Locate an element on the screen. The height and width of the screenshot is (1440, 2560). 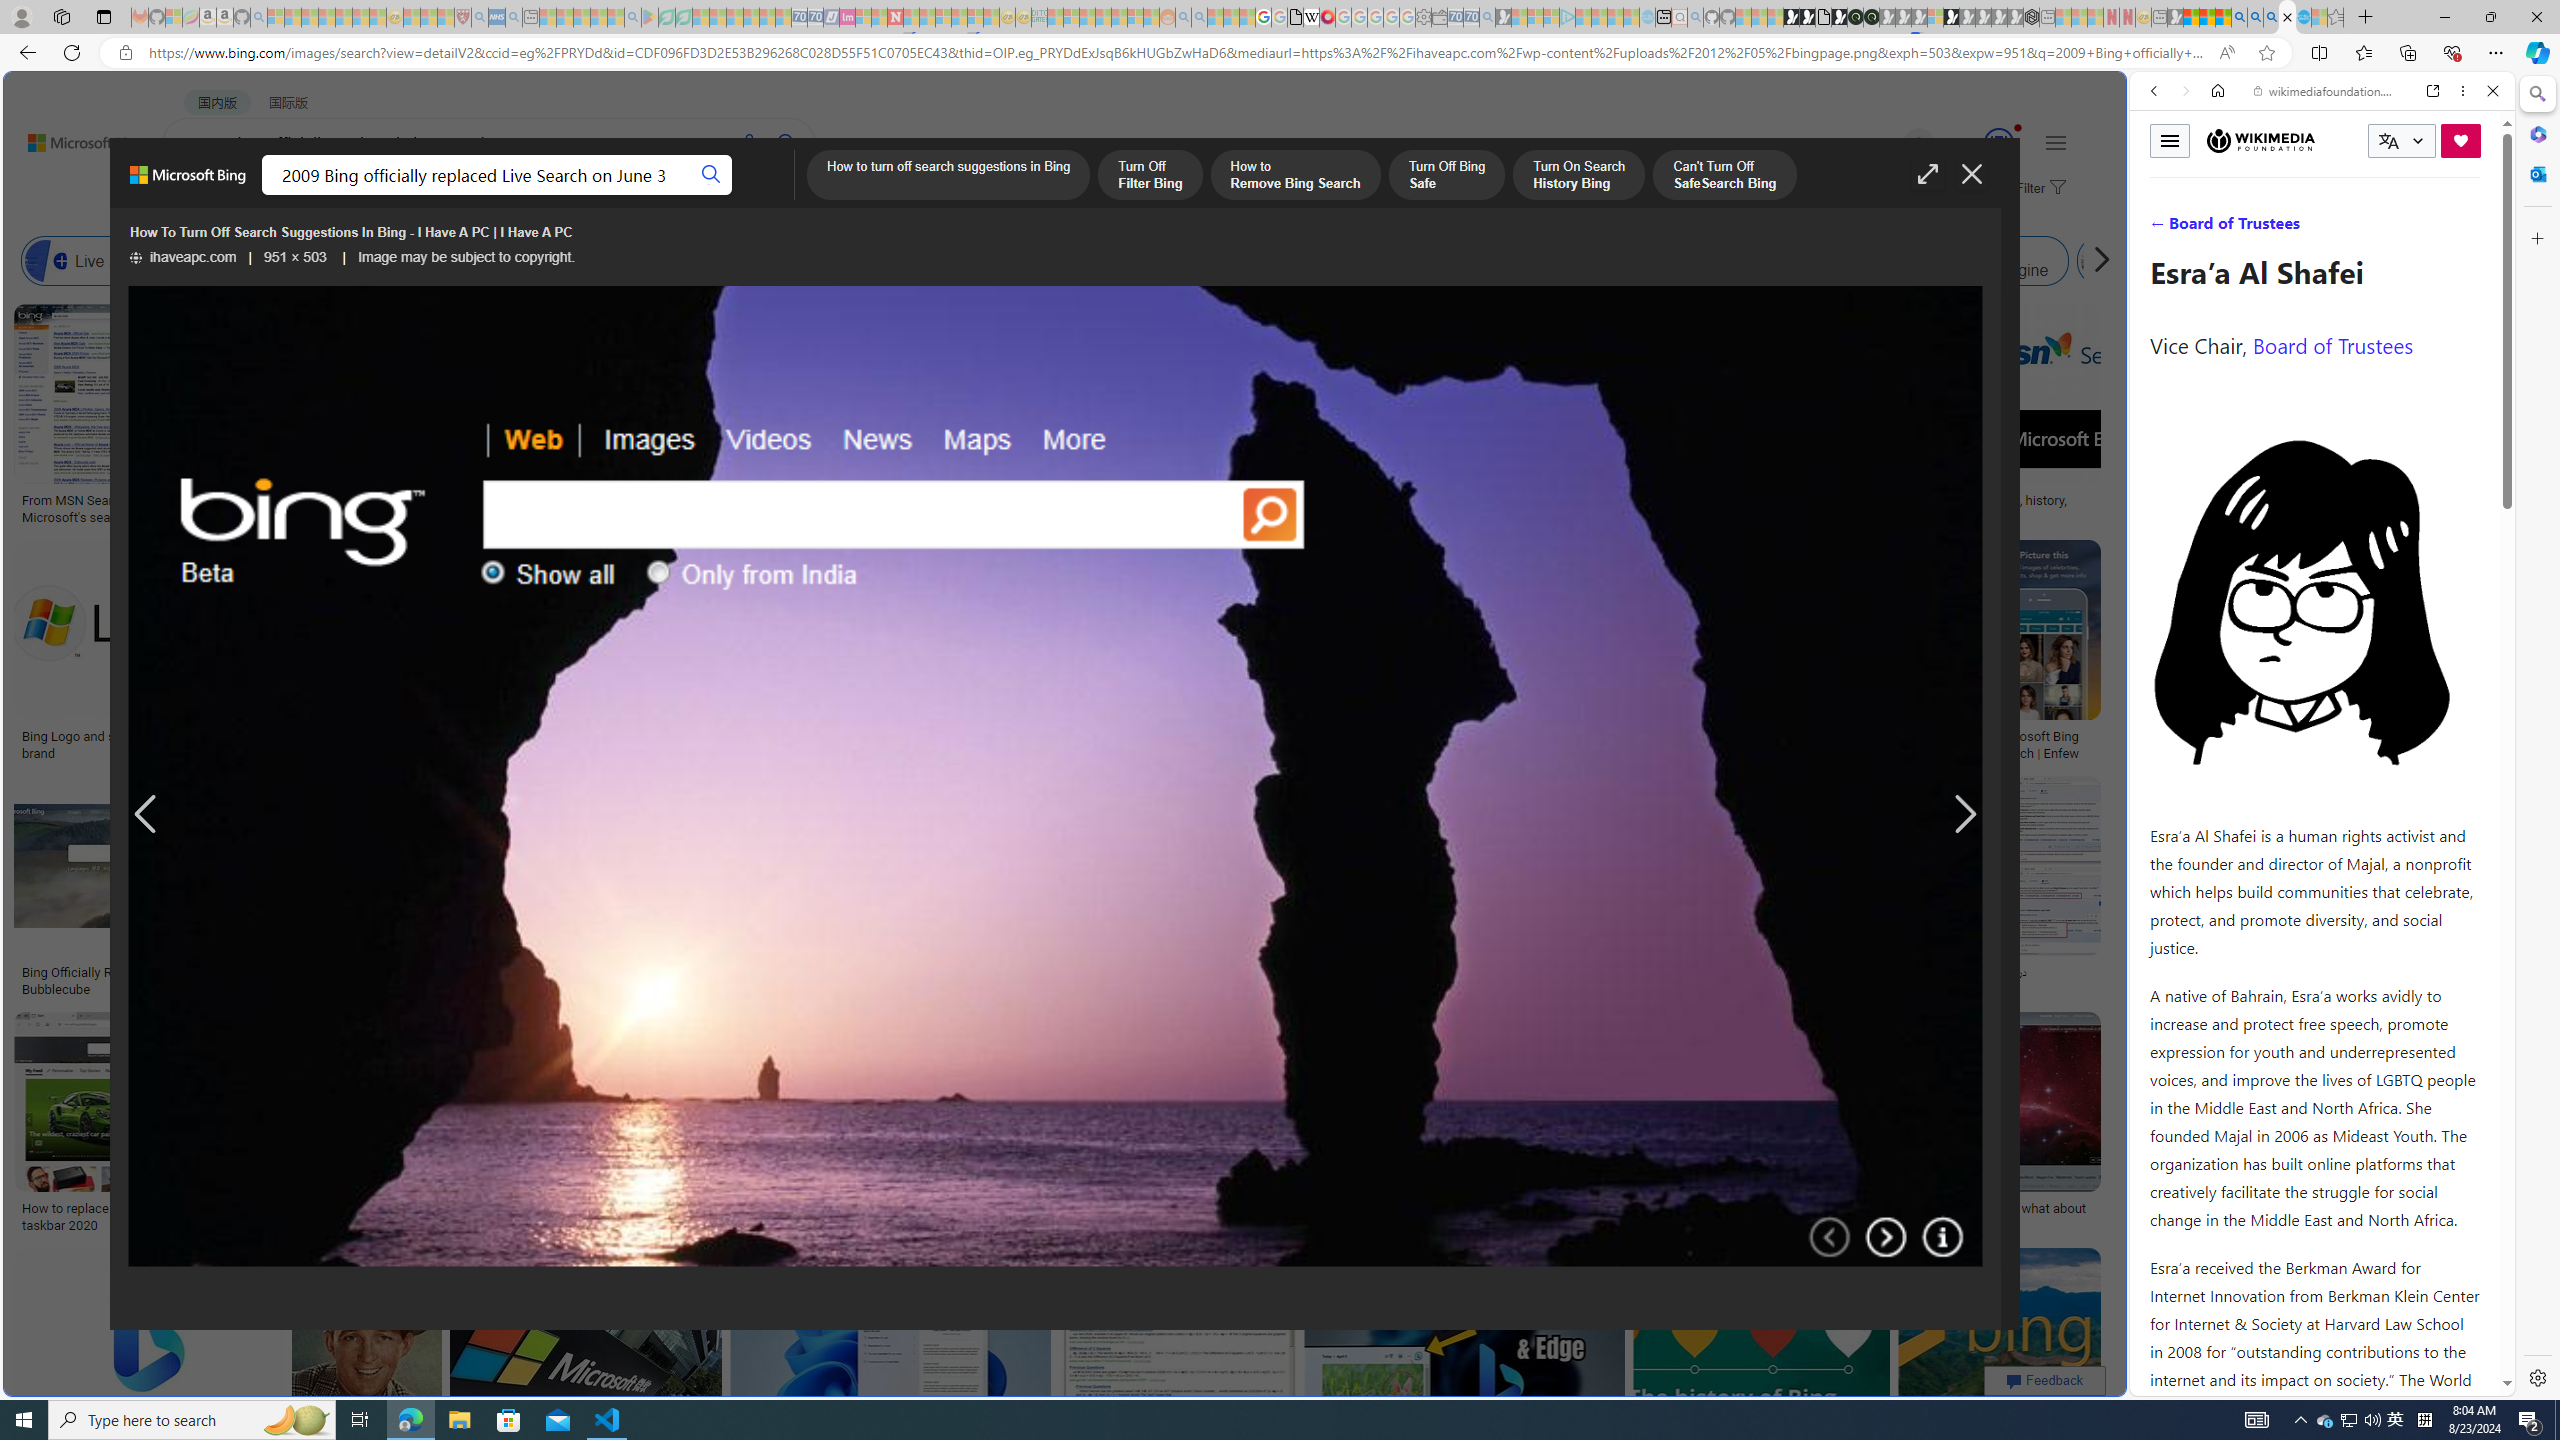
How to Remove Bing Search is located at coordinates (1294, 176).